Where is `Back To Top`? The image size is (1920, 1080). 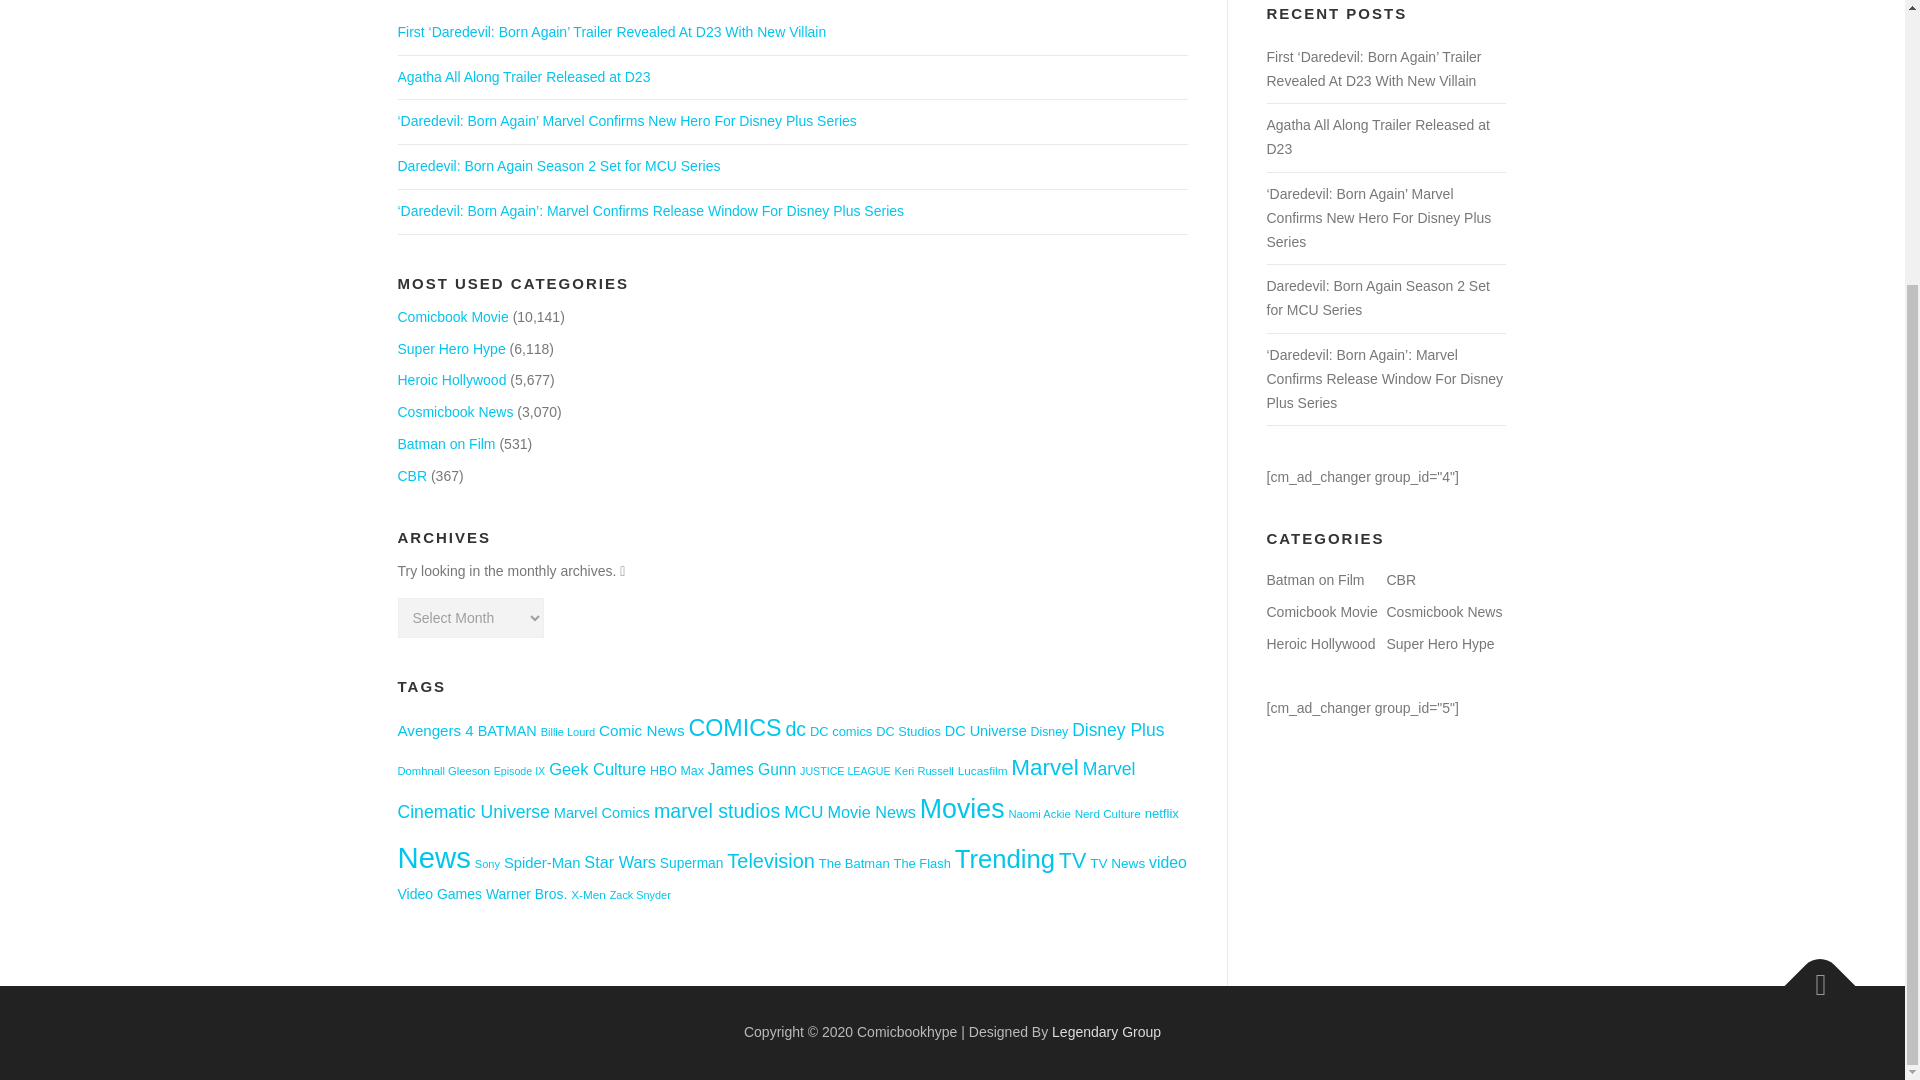
Back To Top is located at coordinates (1810, 976).